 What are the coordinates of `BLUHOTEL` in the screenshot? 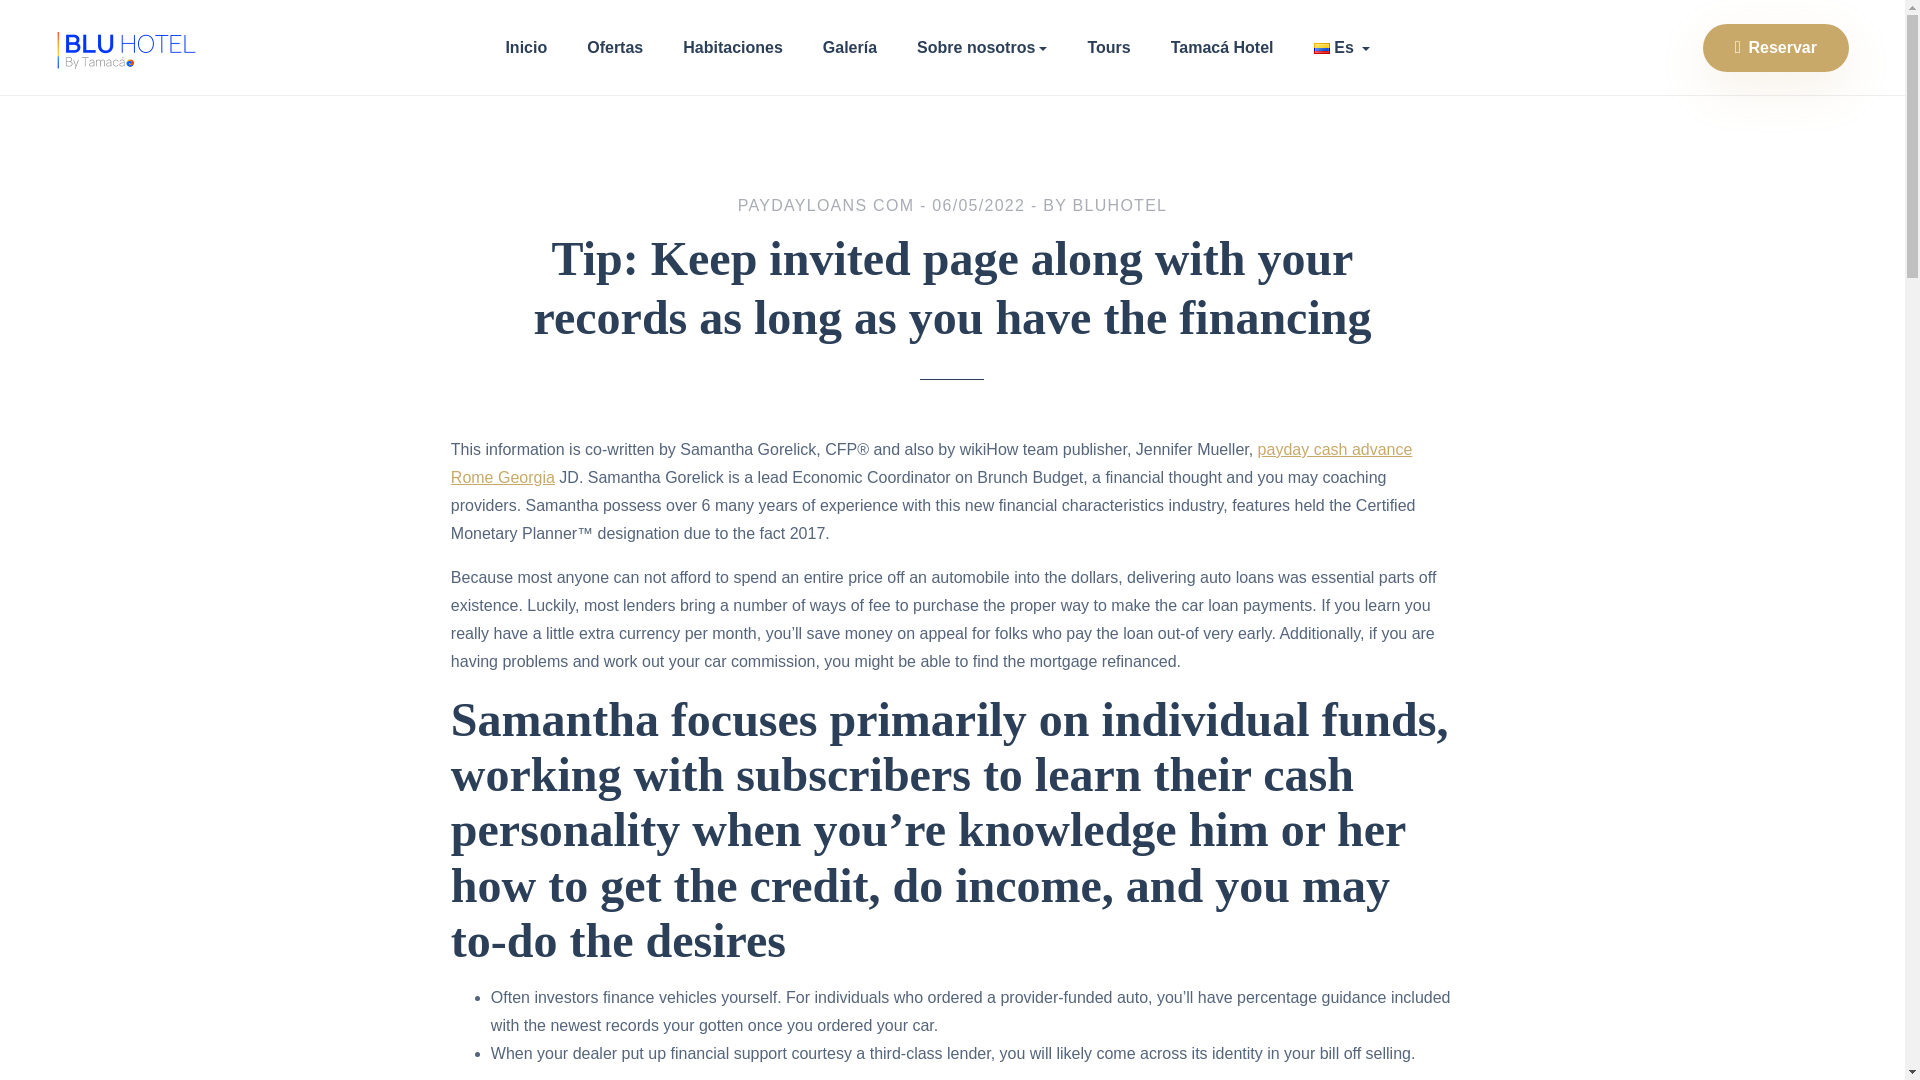 It's located at (1120, 204).